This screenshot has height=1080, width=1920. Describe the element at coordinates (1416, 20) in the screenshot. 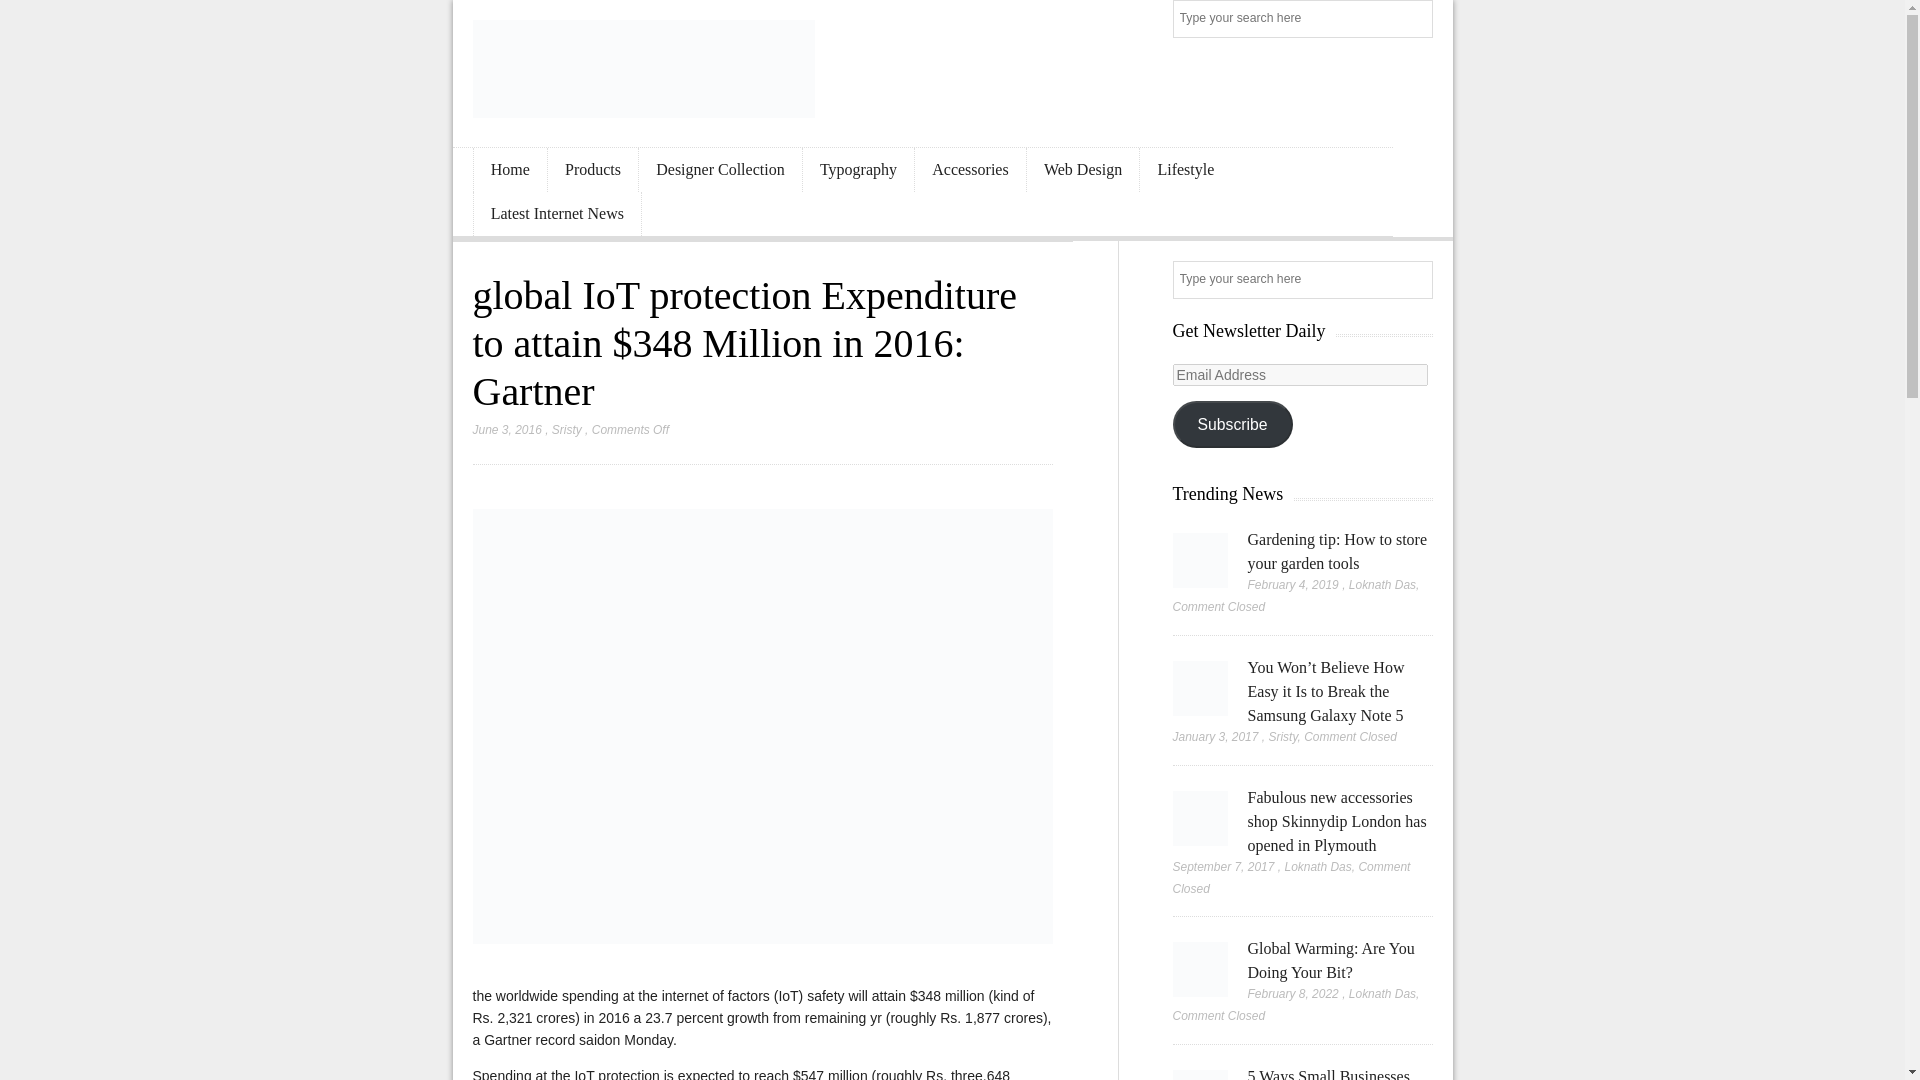

I see `Search` at that location.